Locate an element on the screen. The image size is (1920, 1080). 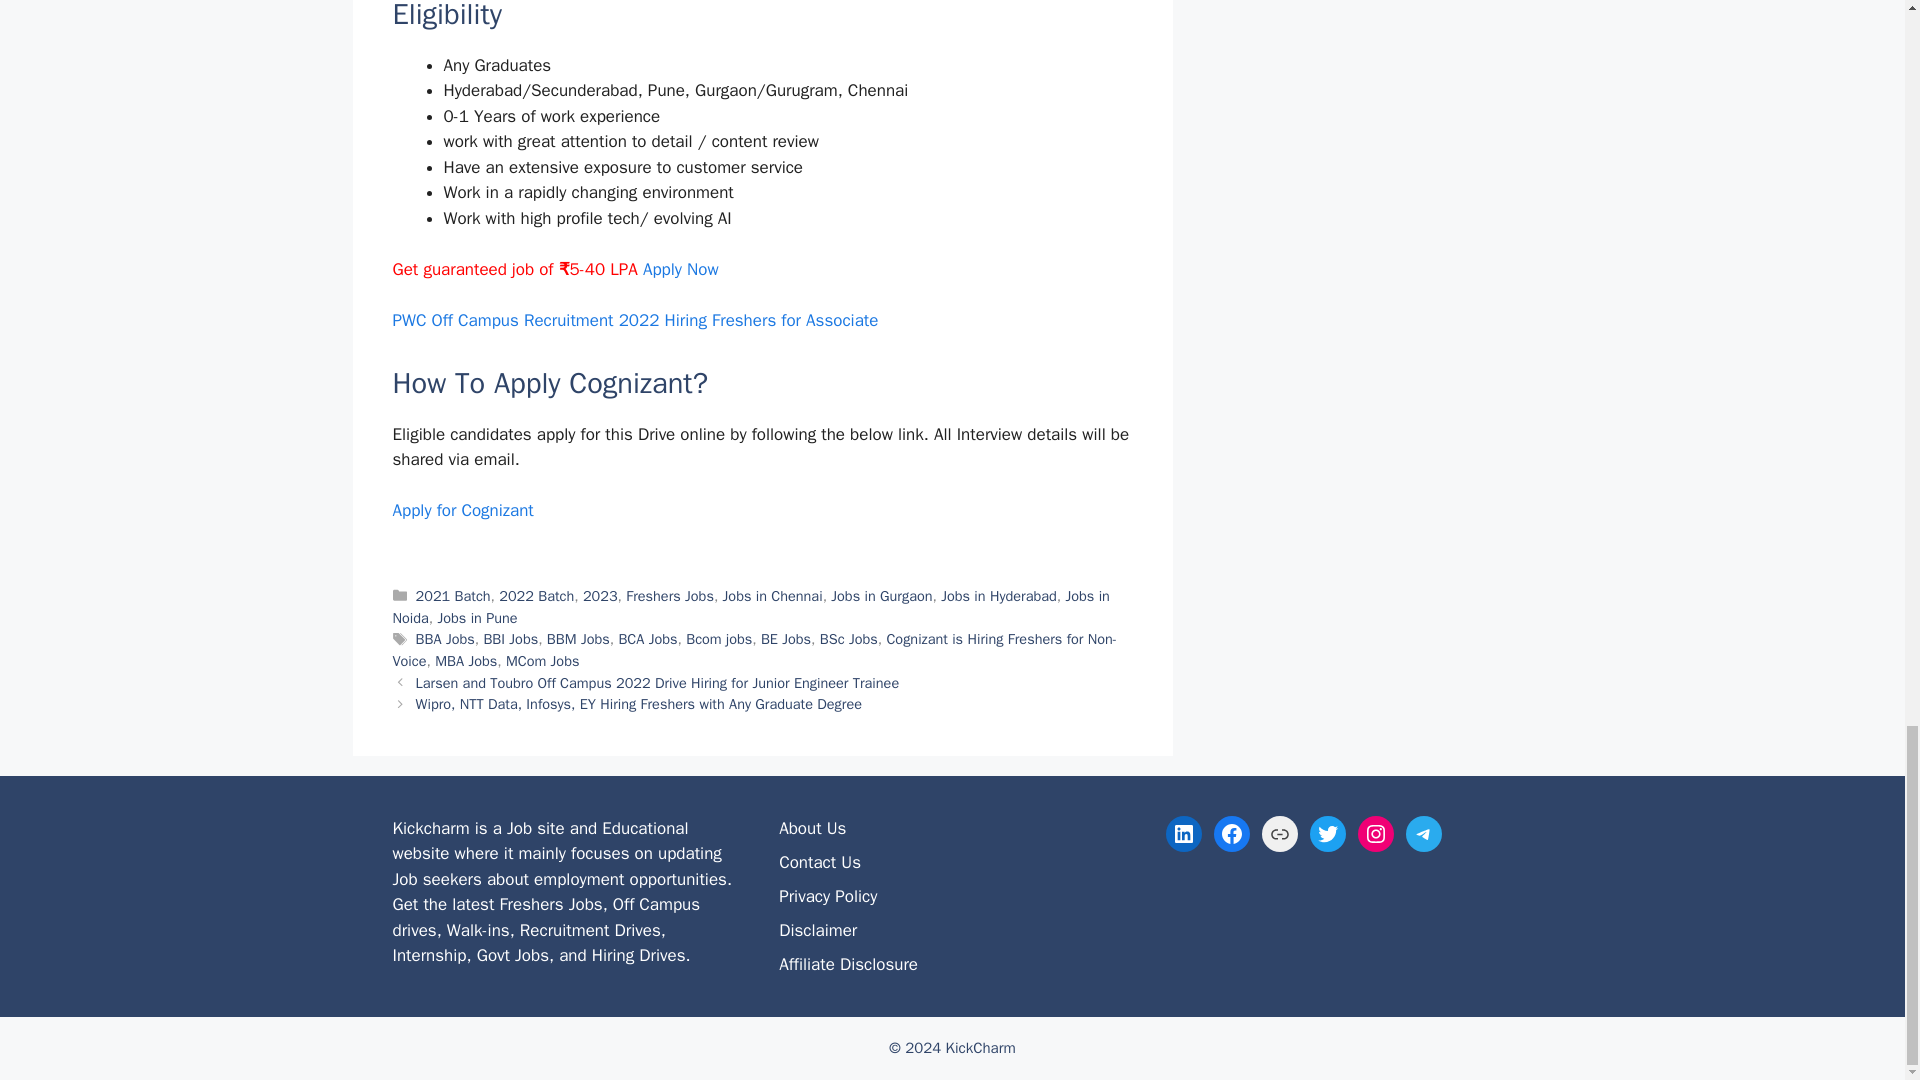
BCA Jobs is located at coordinates (648, 638).